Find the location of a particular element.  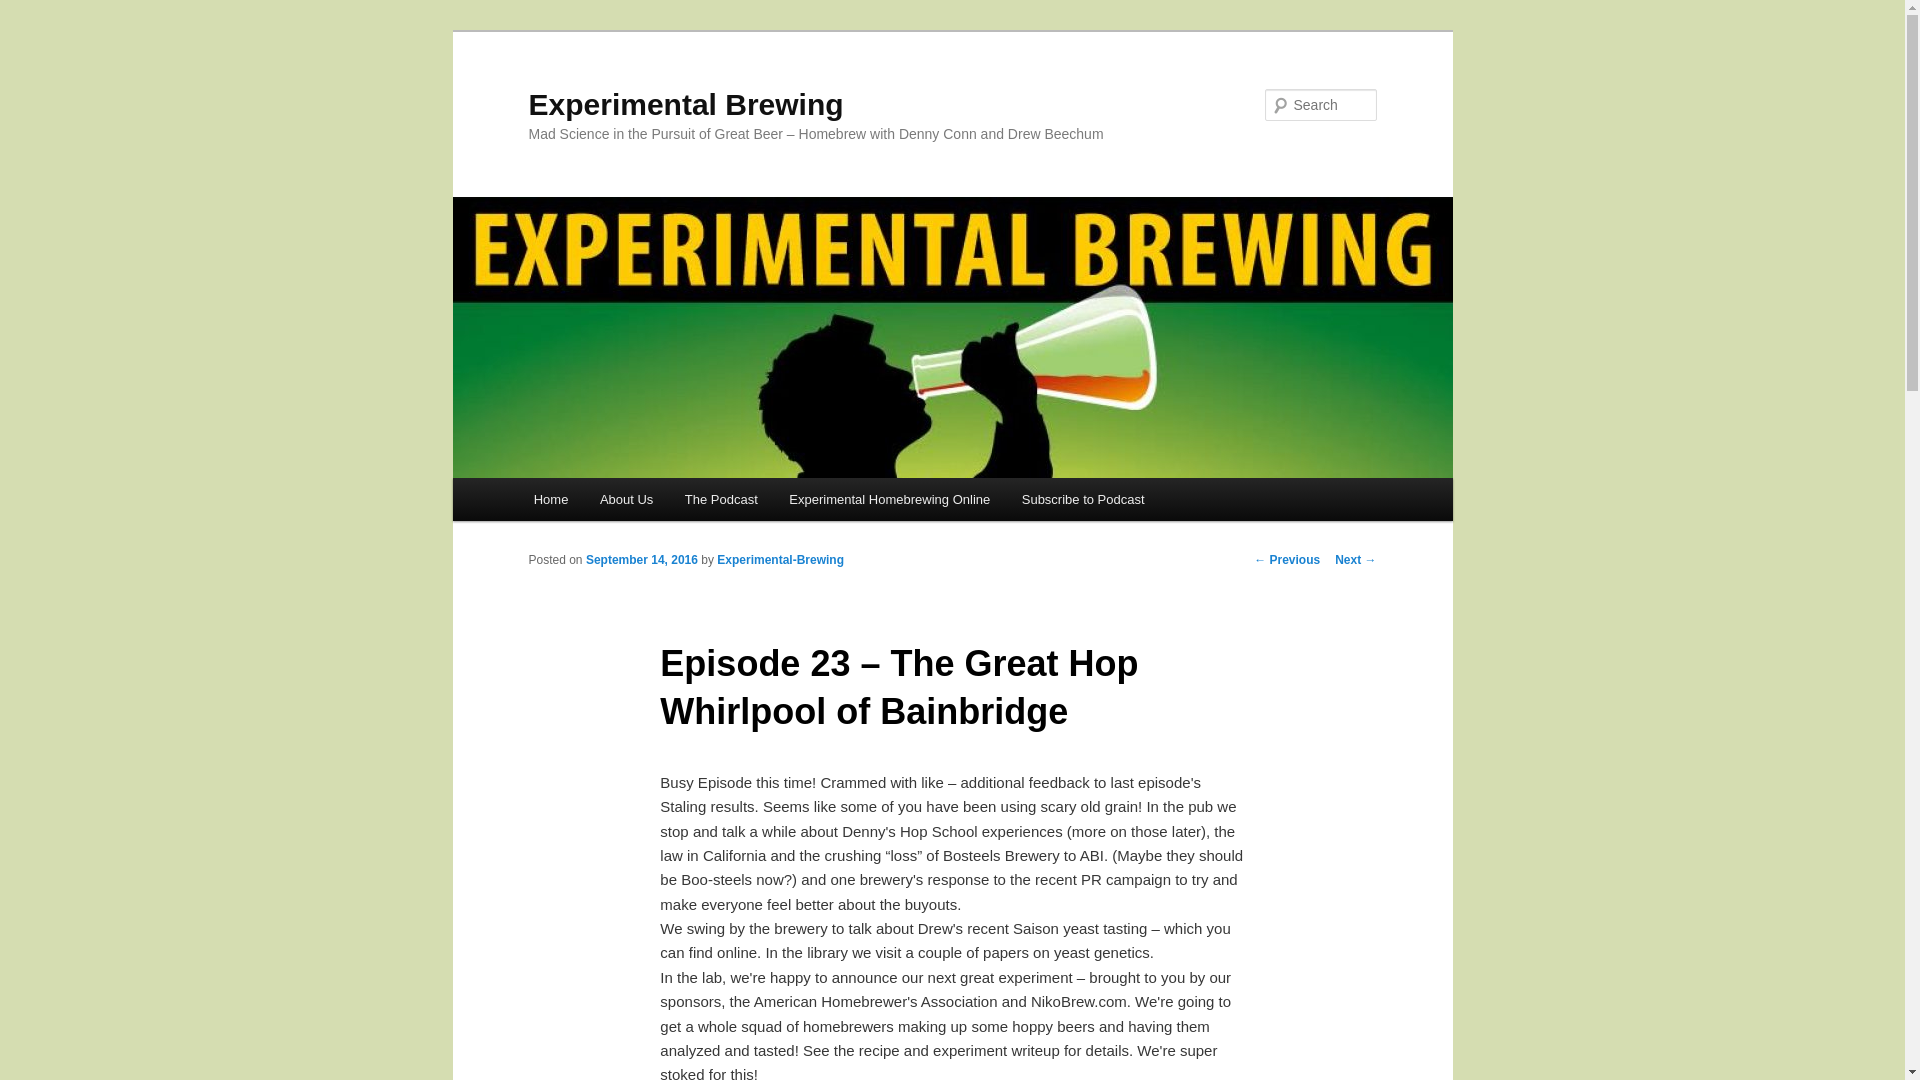

September 14, 2016 is located at coordinates (642, 560).